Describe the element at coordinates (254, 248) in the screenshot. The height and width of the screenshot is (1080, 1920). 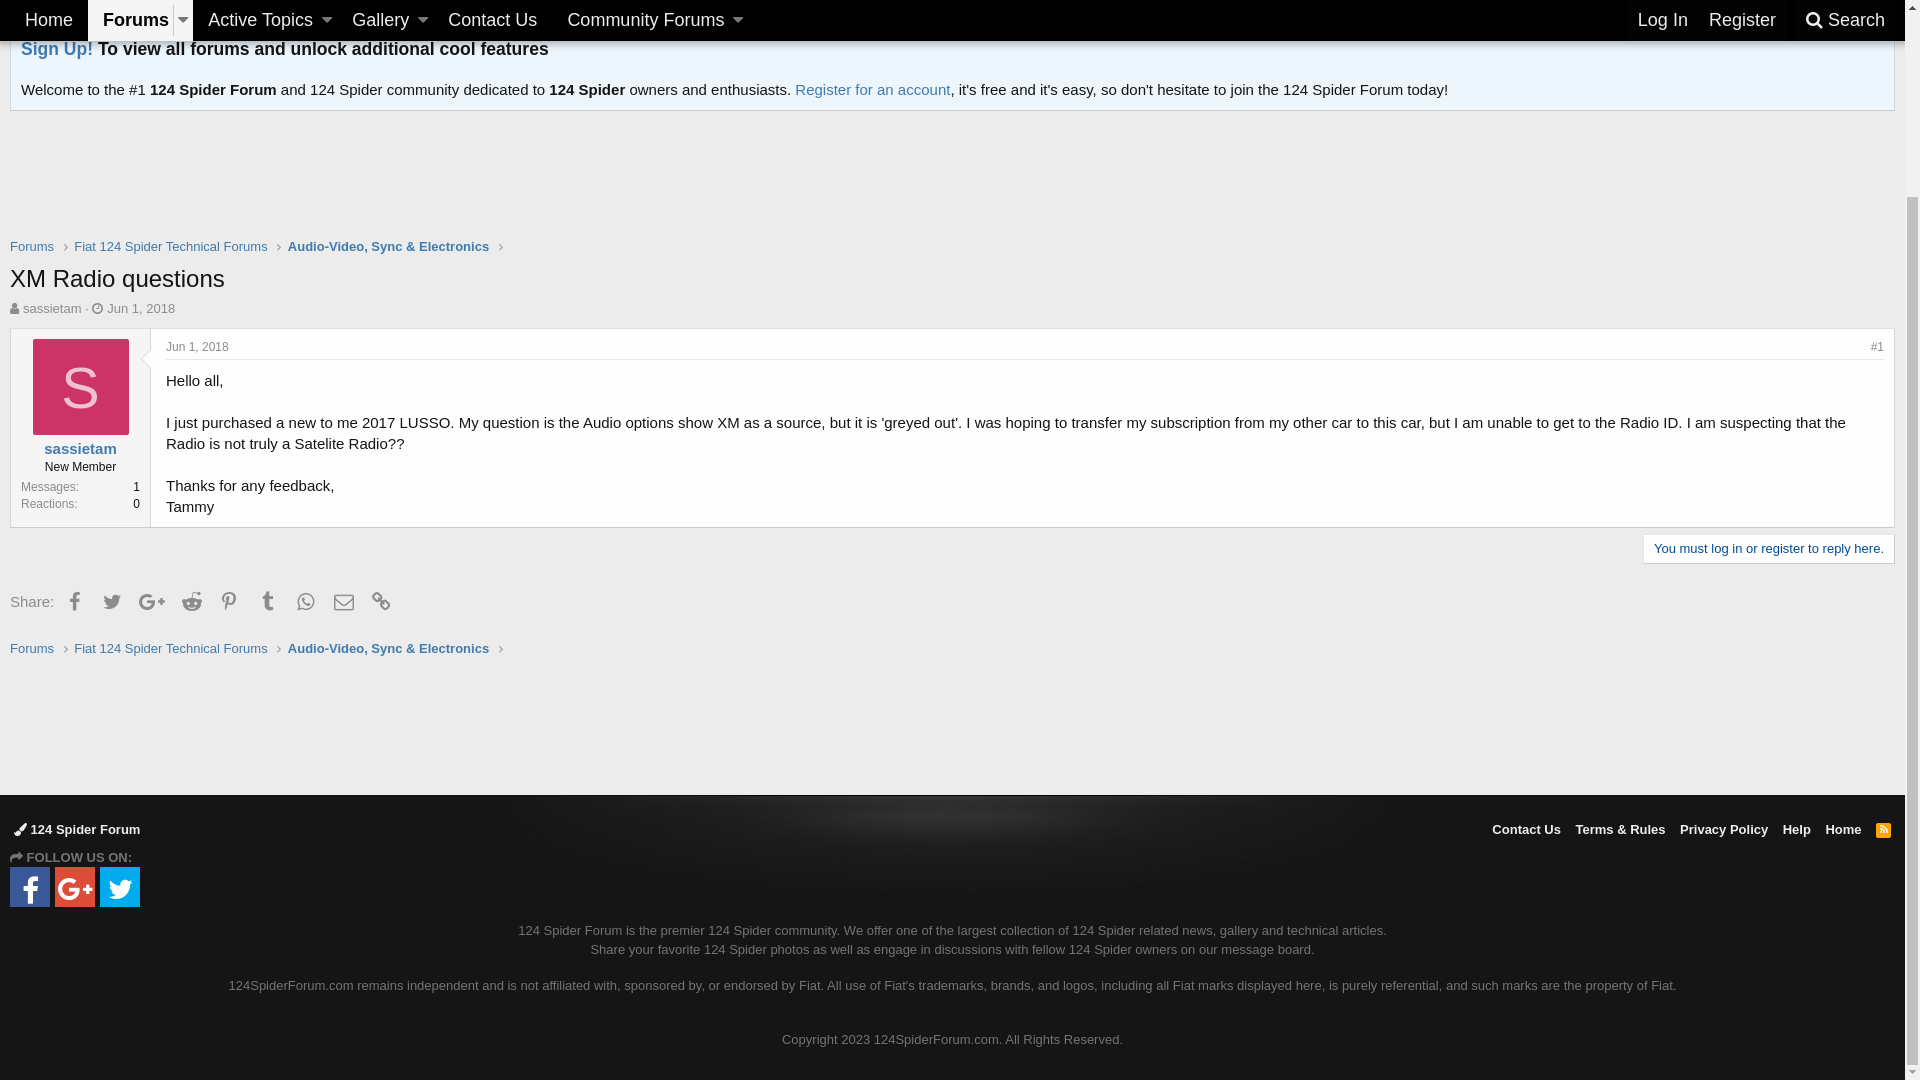
I see `Active Topics` at that location.